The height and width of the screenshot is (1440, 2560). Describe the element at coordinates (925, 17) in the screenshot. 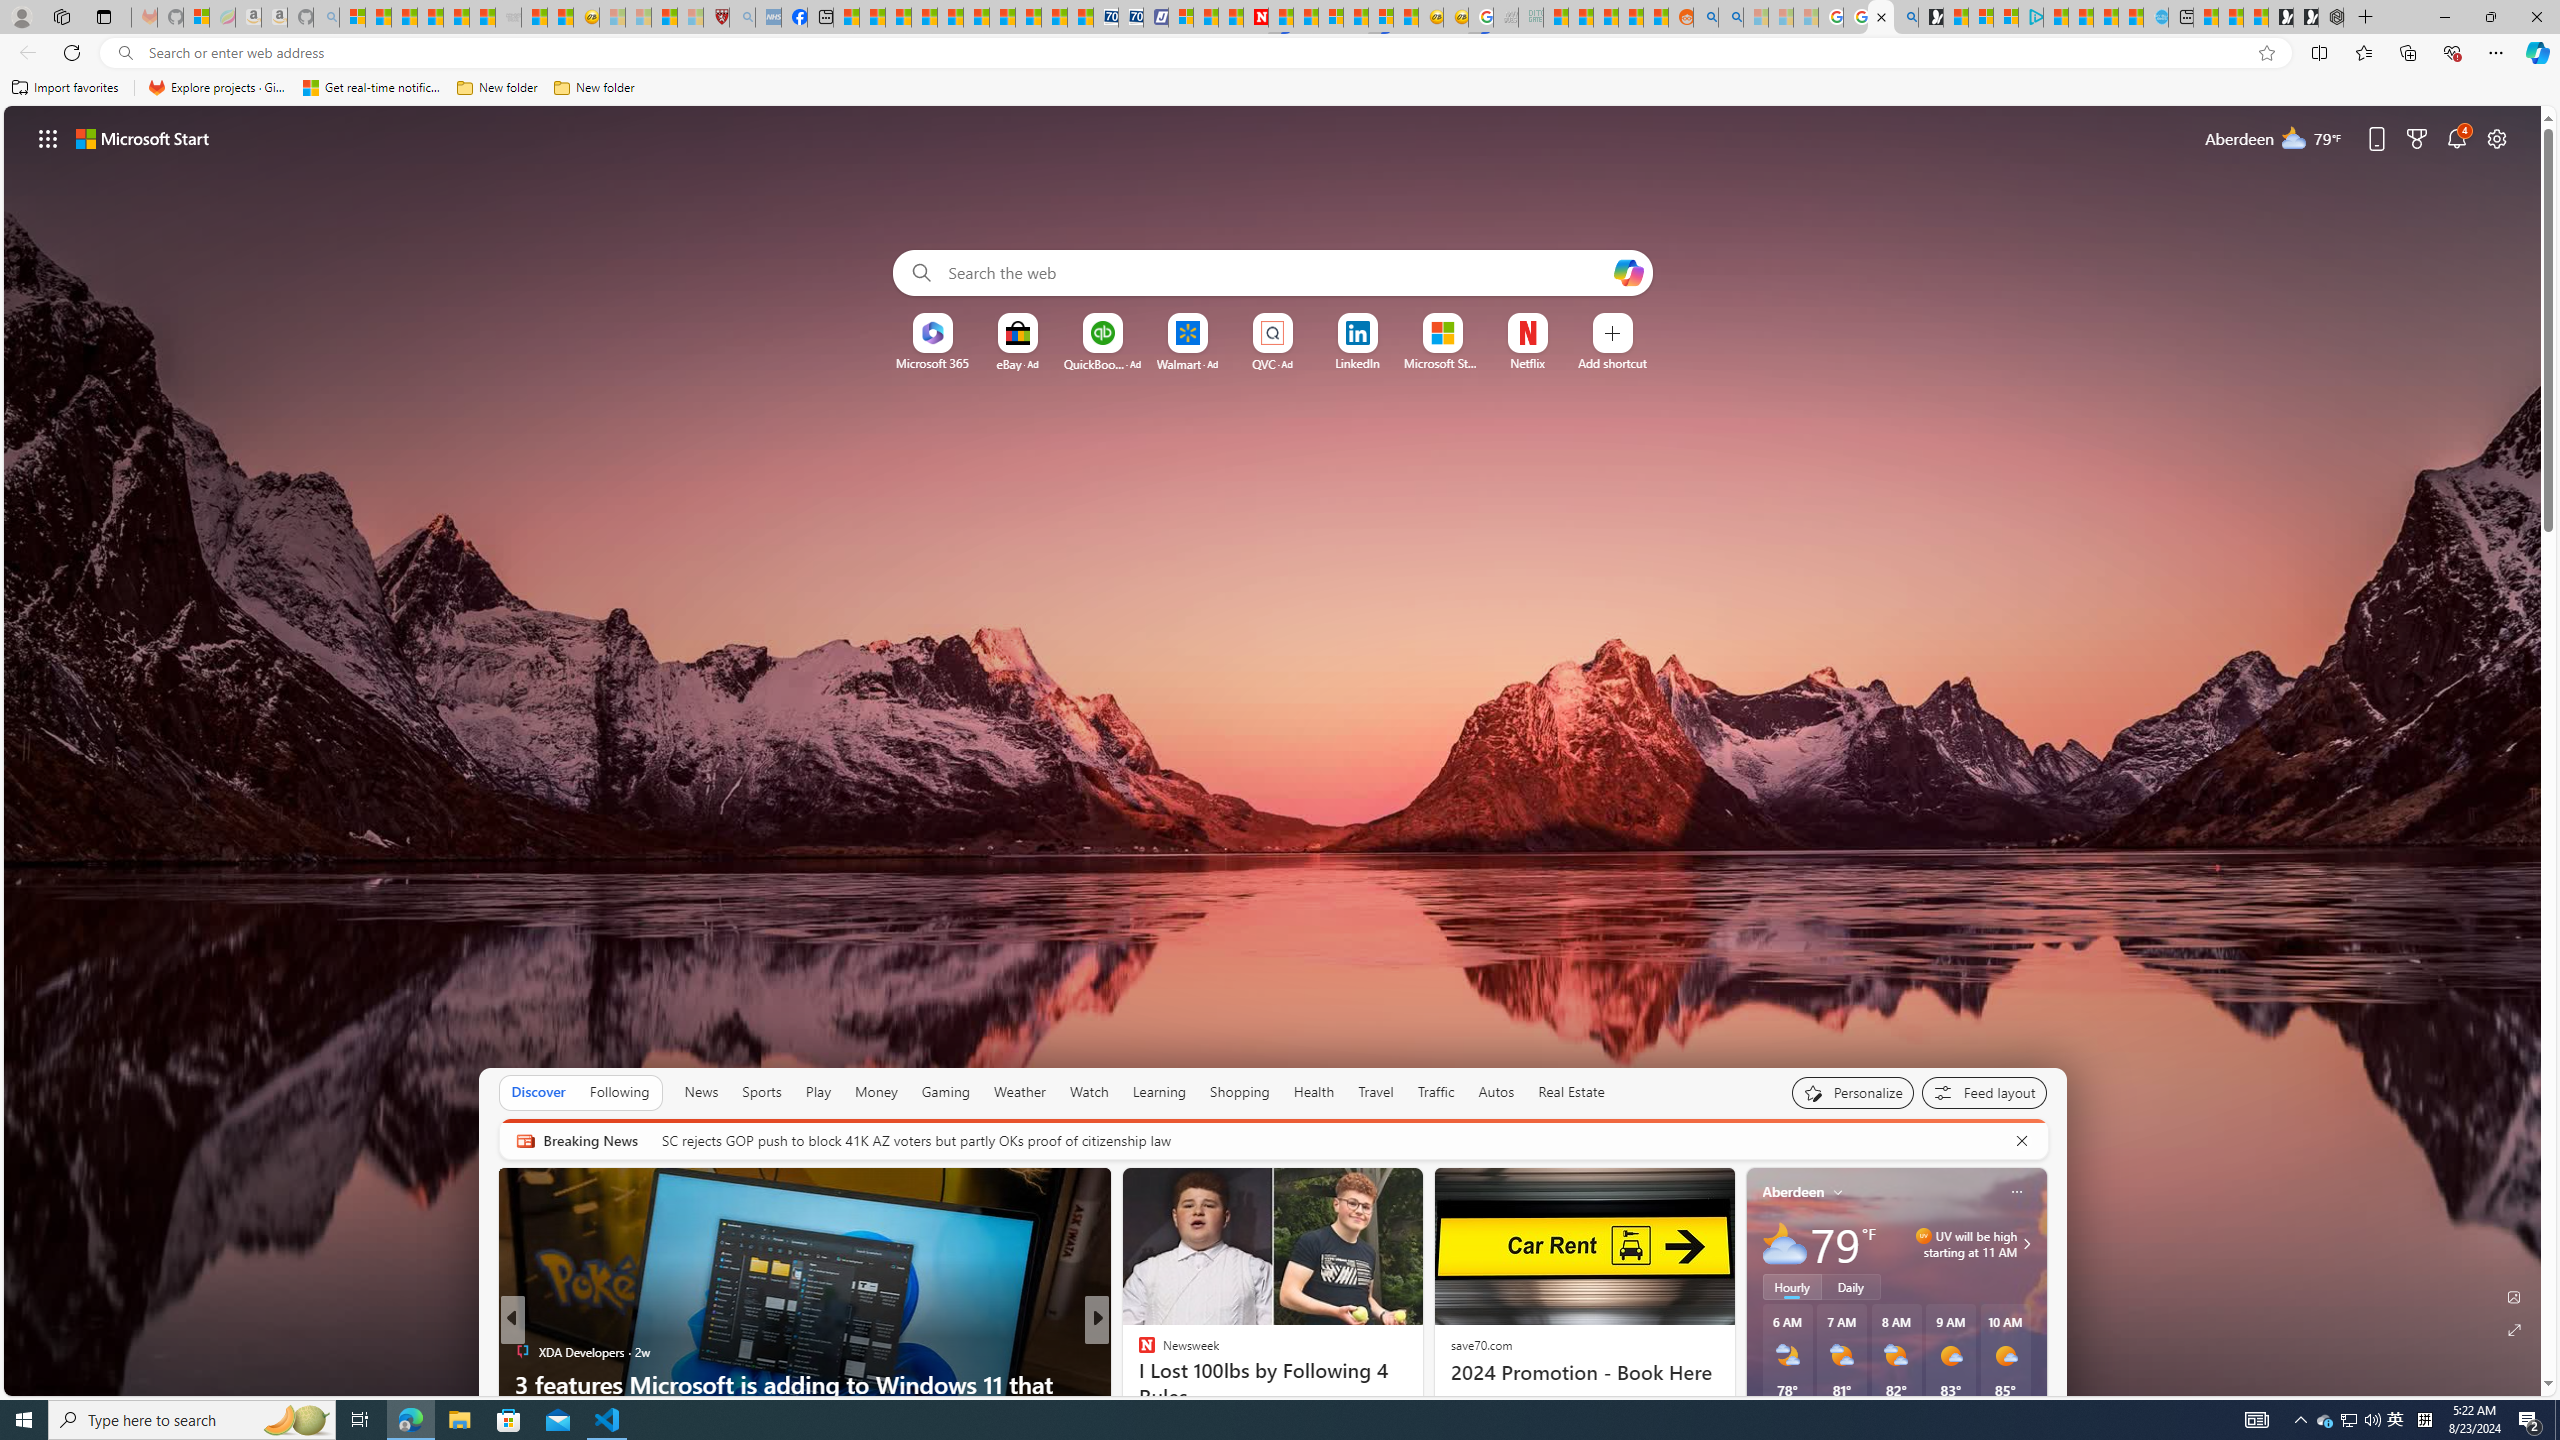

I see `Climate Damage Becomes Too Severe To Reverse` at that location.